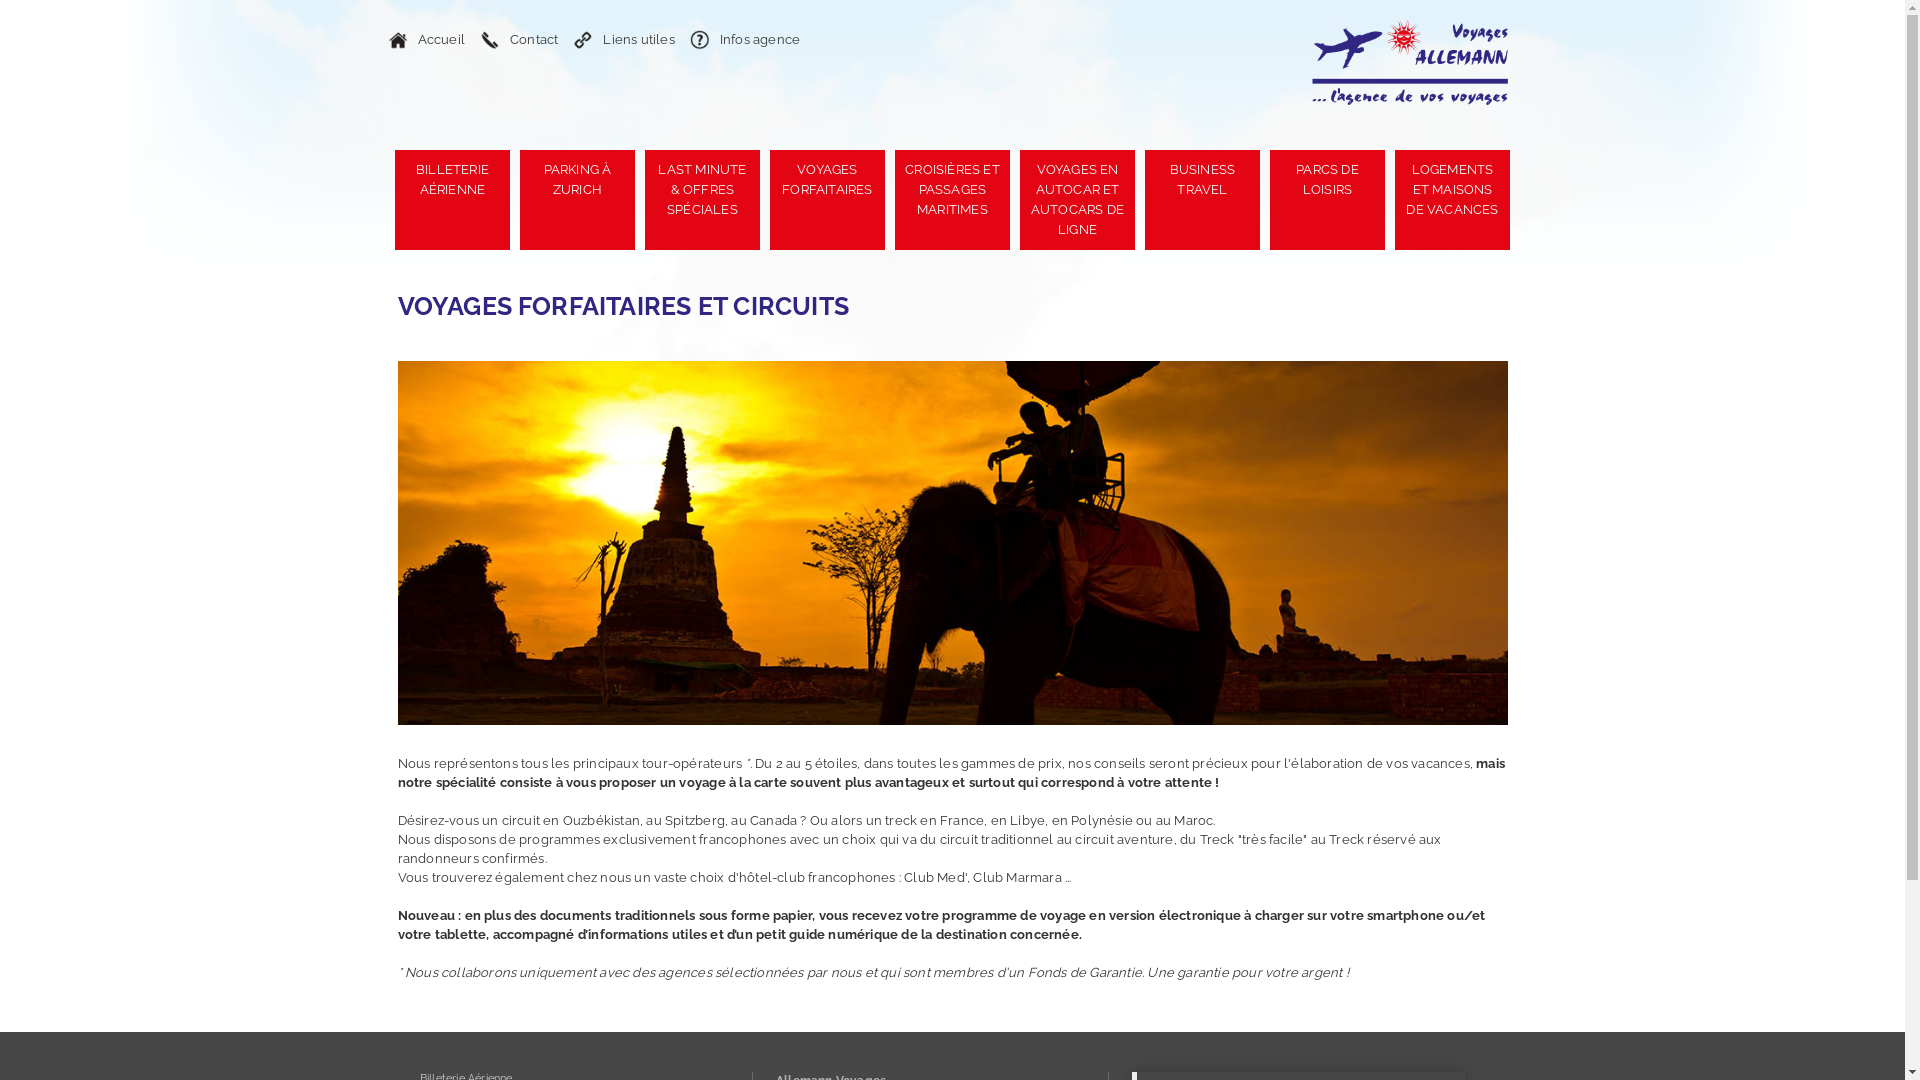  I want to click on LOGEMENTS ET MAISONS DE VACANCES, so click(1452, 200).